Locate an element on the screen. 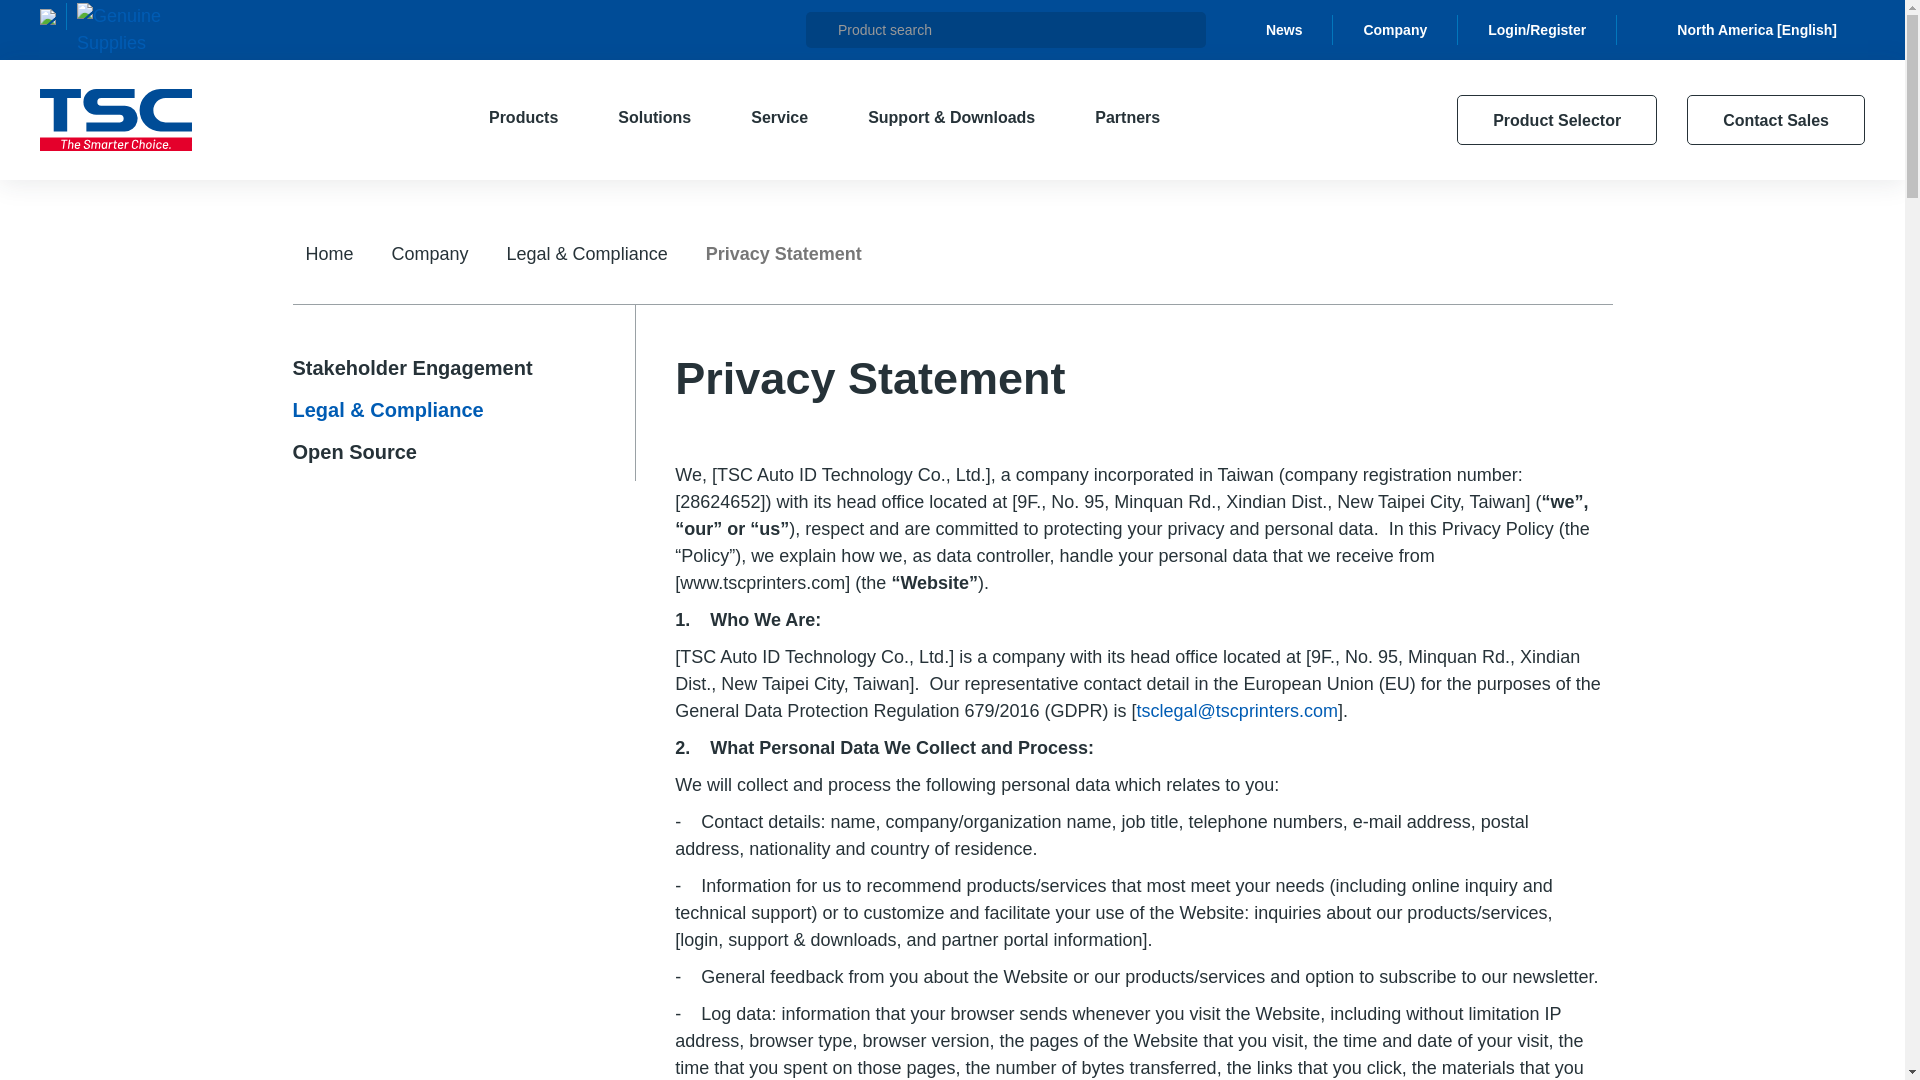 The width and height of the screenshot is (1920, 1080). Search is located at coordinates (824, 29).